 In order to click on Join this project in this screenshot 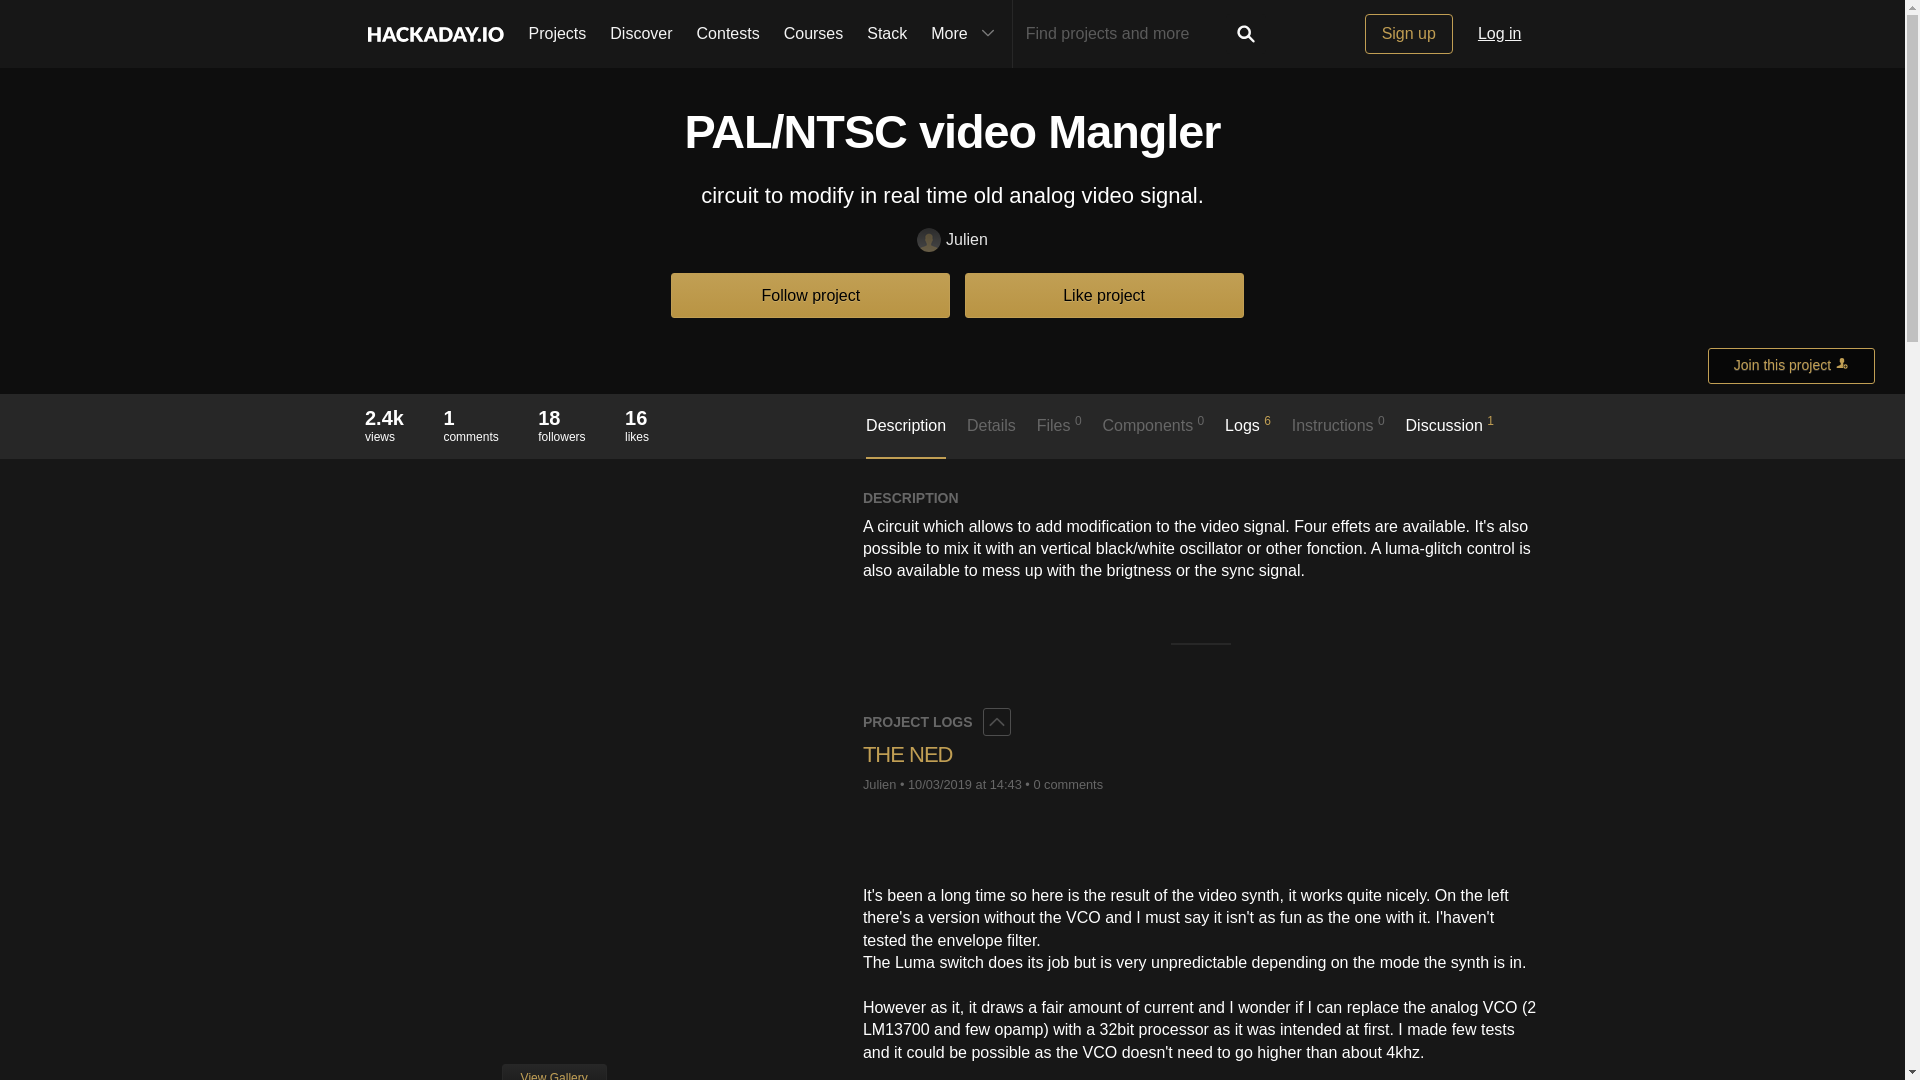, I will do `click(1792, 366)`.